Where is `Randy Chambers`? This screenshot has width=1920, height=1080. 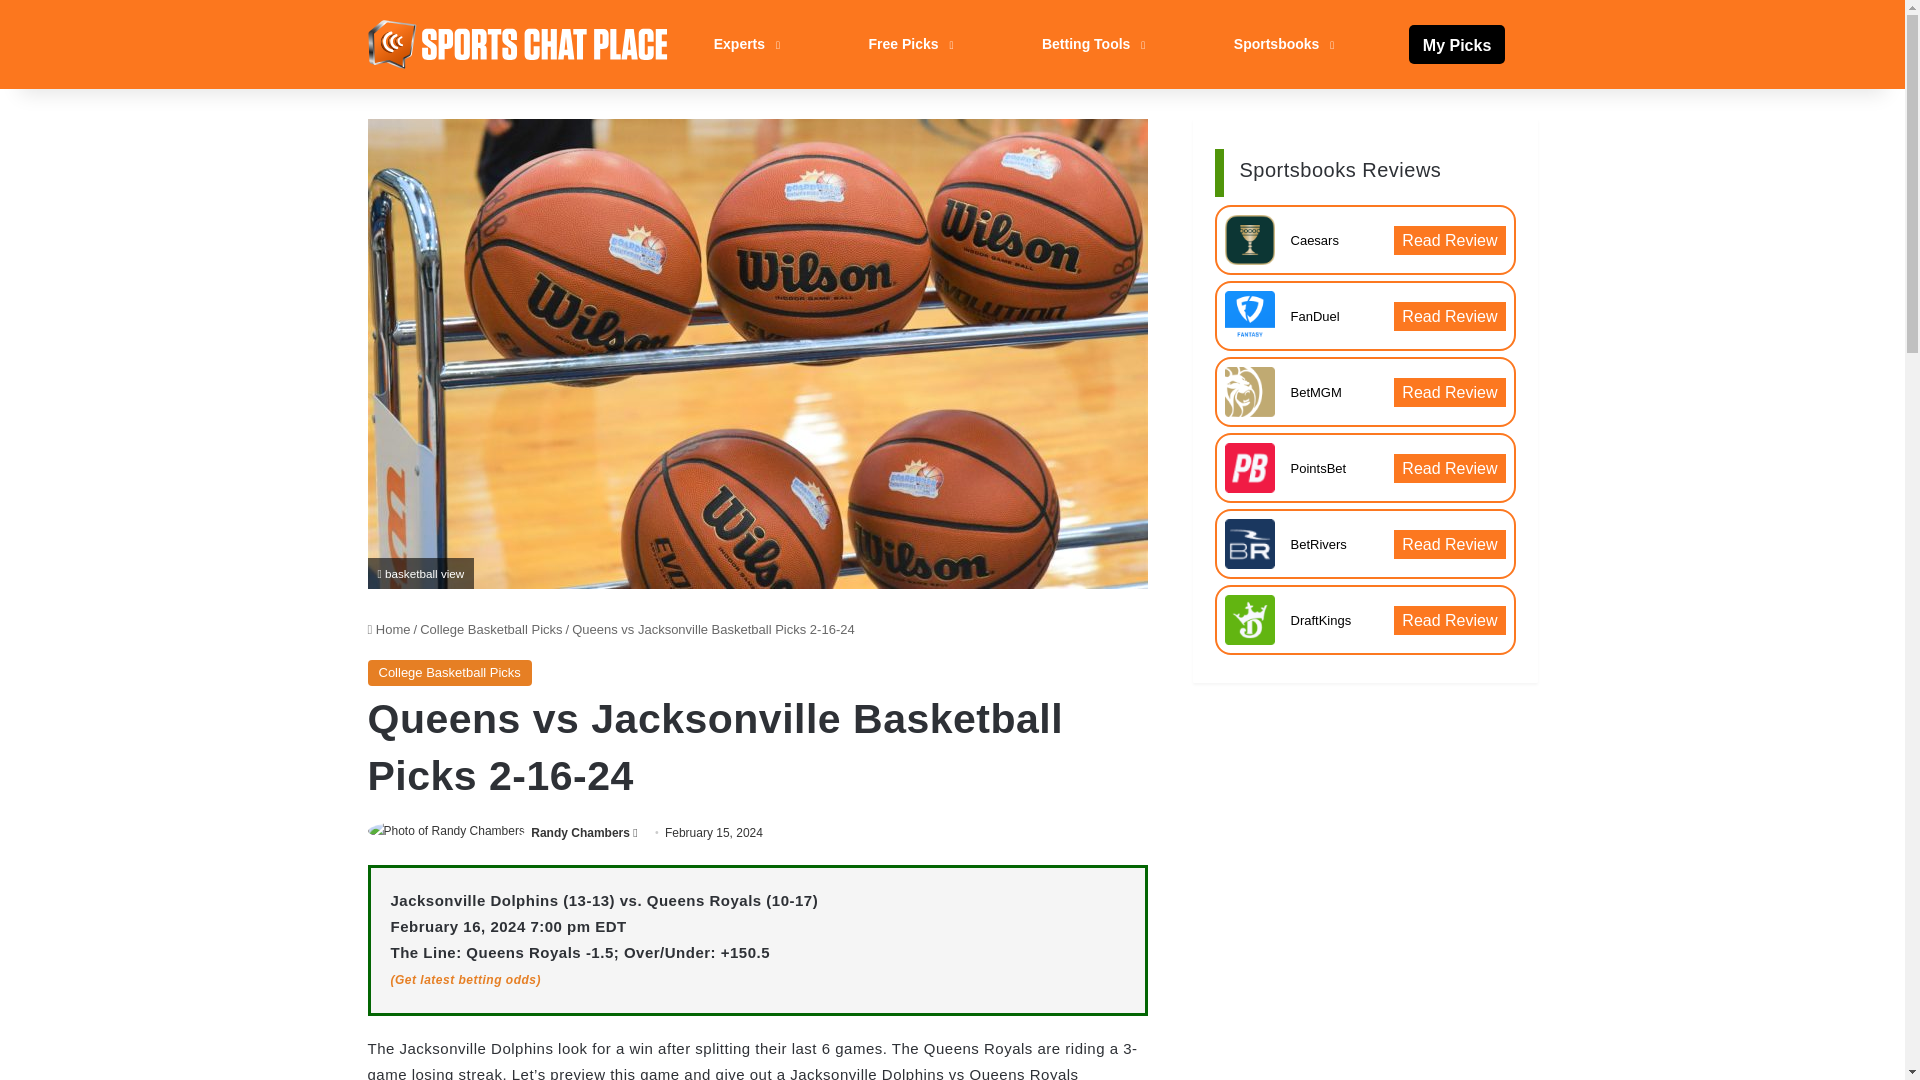 Randy Chambers is located at coordinates (580, 833).